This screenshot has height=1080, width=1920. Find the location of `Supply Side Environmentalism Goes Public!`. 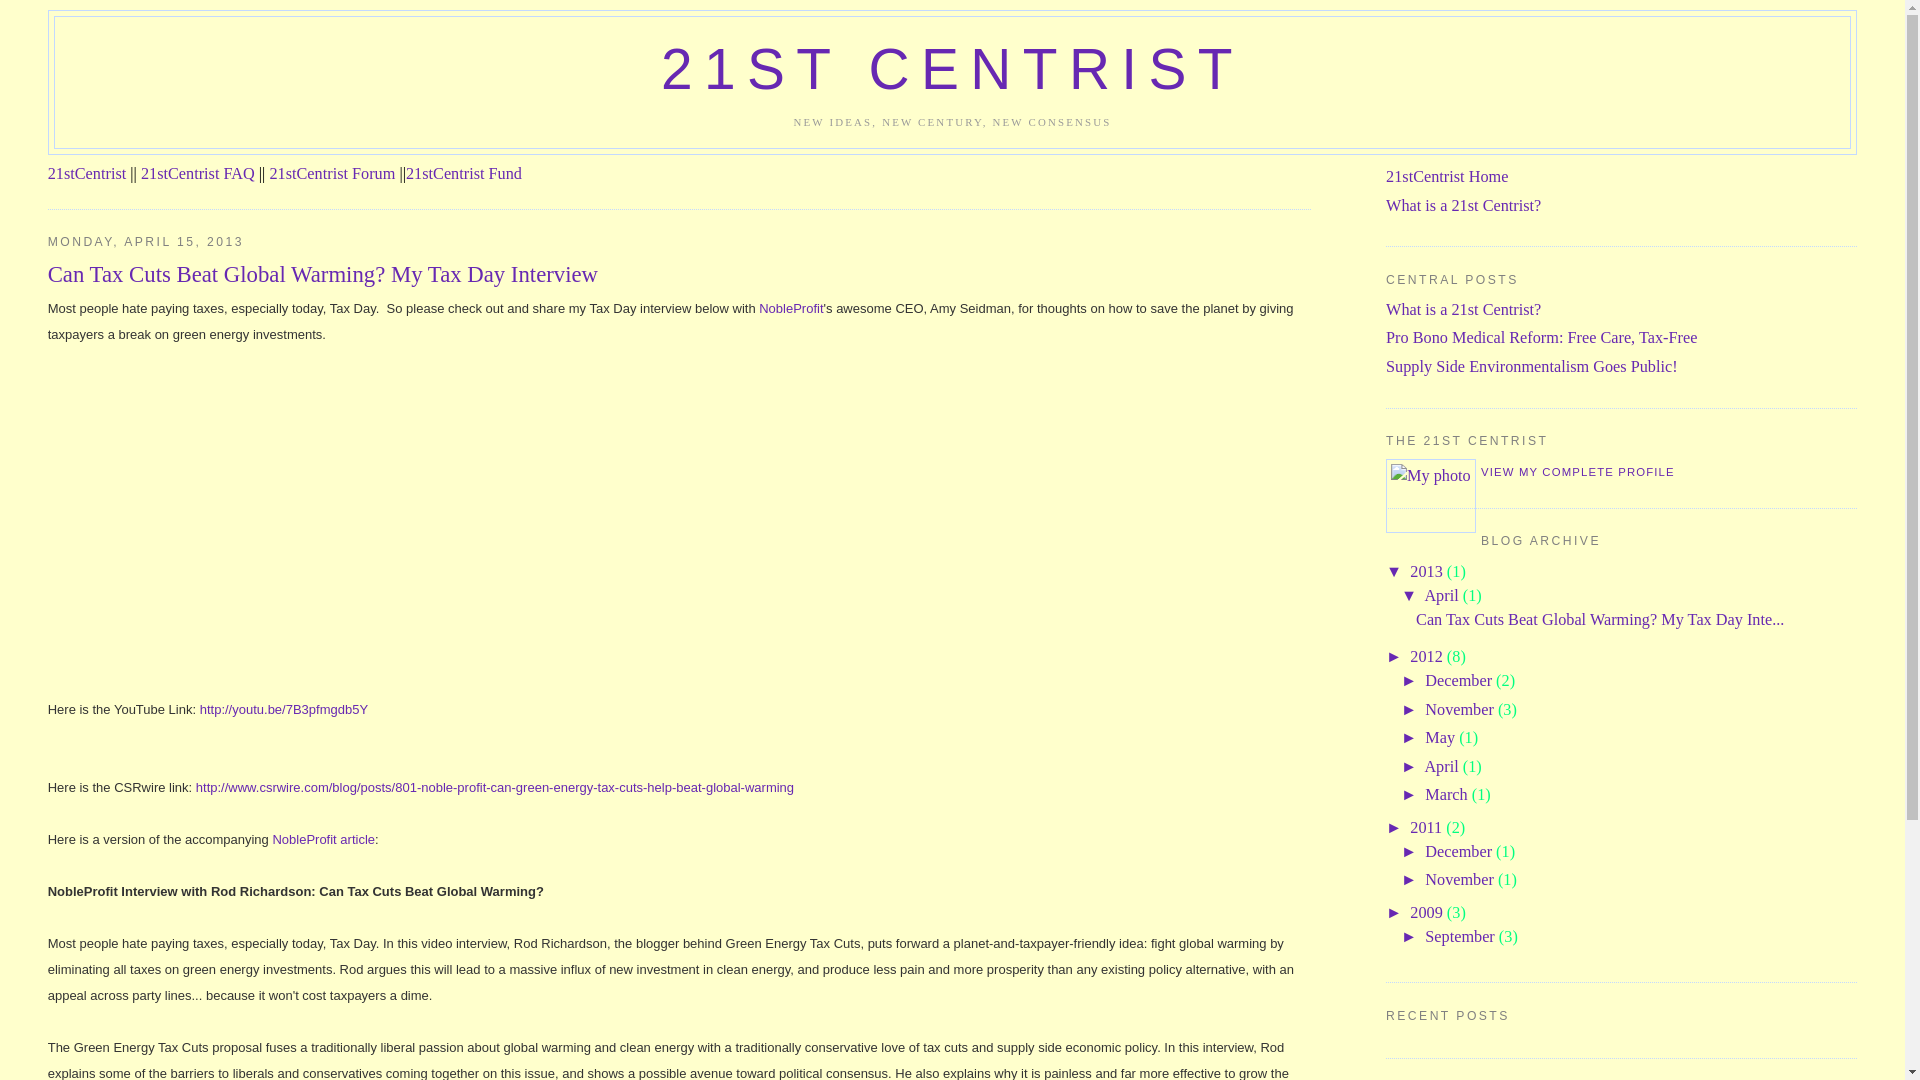

Supply Side Environmentalism Goes Public! is located at coordinates (1532, 367).